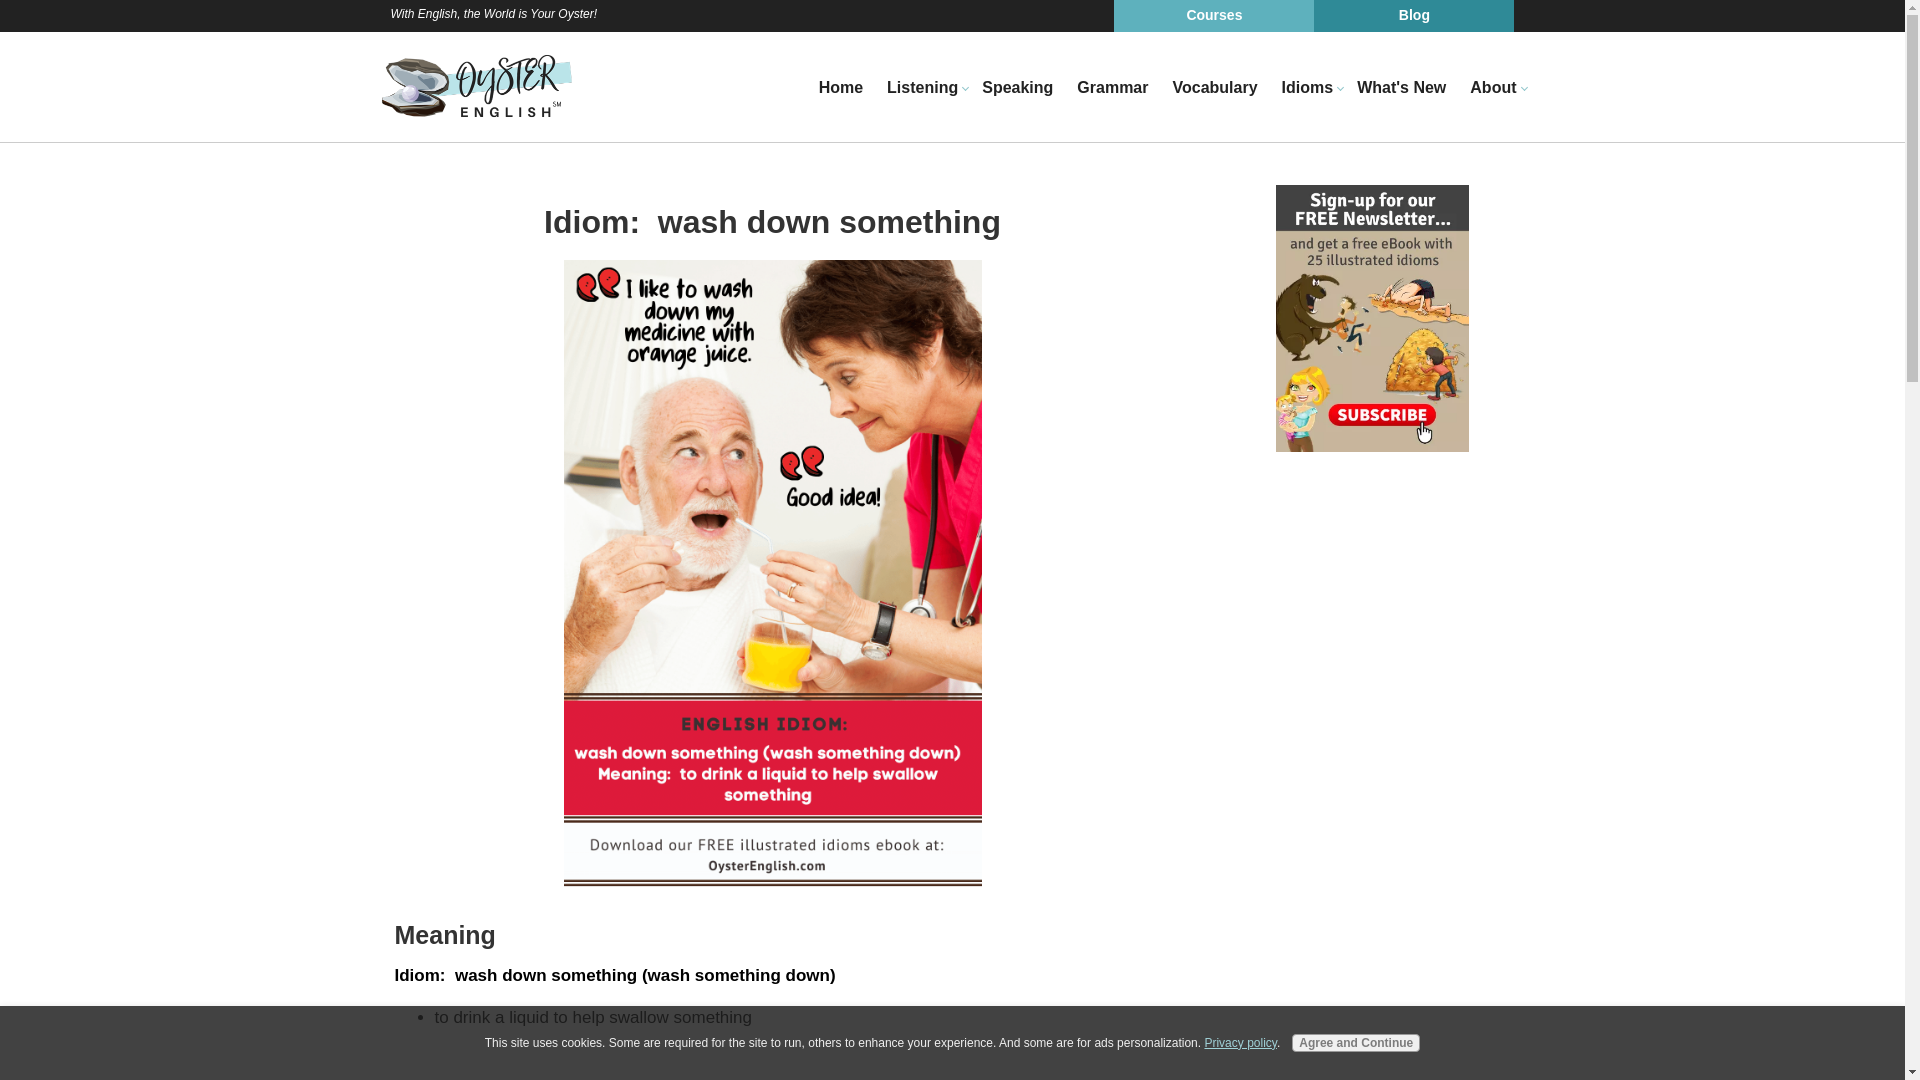 The width and height of the screenshot is (1920, 1080). I want to click on Agree and Continue, so click(1356, 1042).